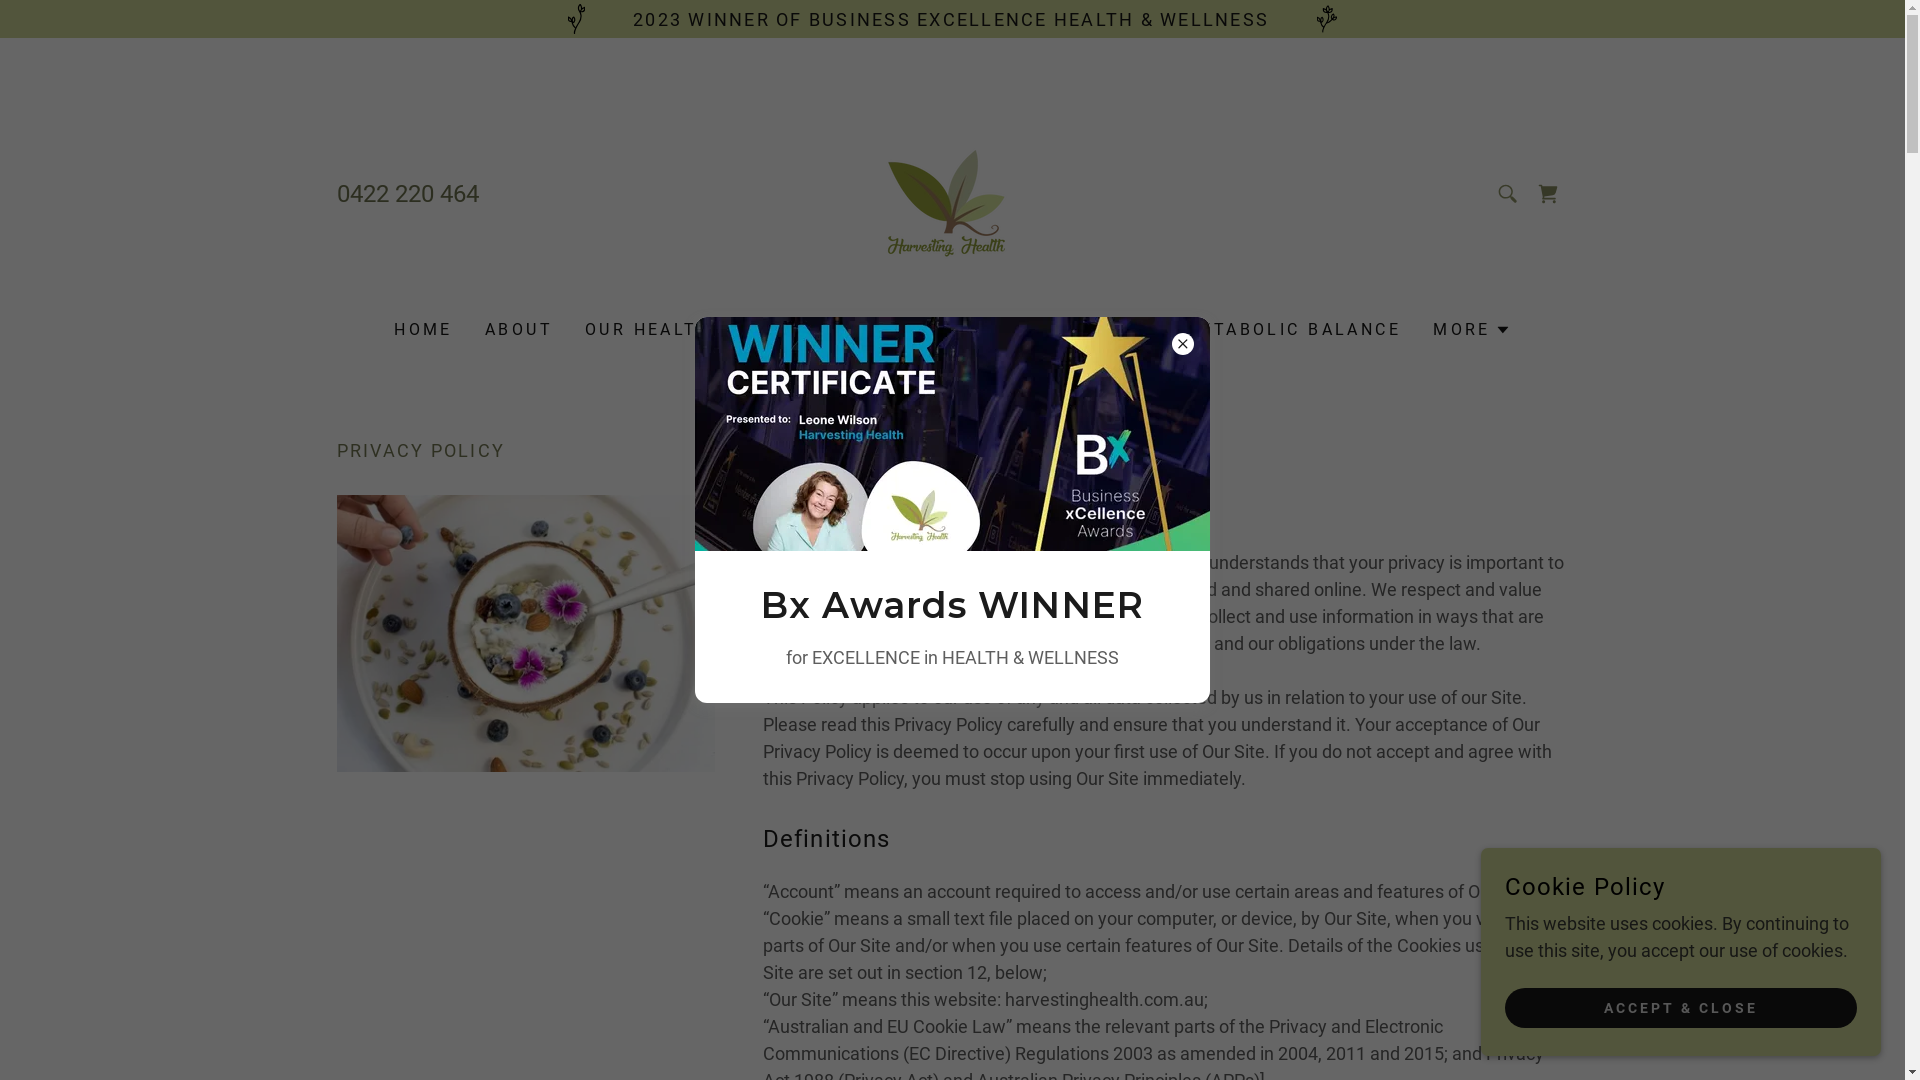 Image resolution: width=1920 pixels, height=1080 pixels. I want to click on OUR HEALTH PRACTITIONERS, so click(734, 330).